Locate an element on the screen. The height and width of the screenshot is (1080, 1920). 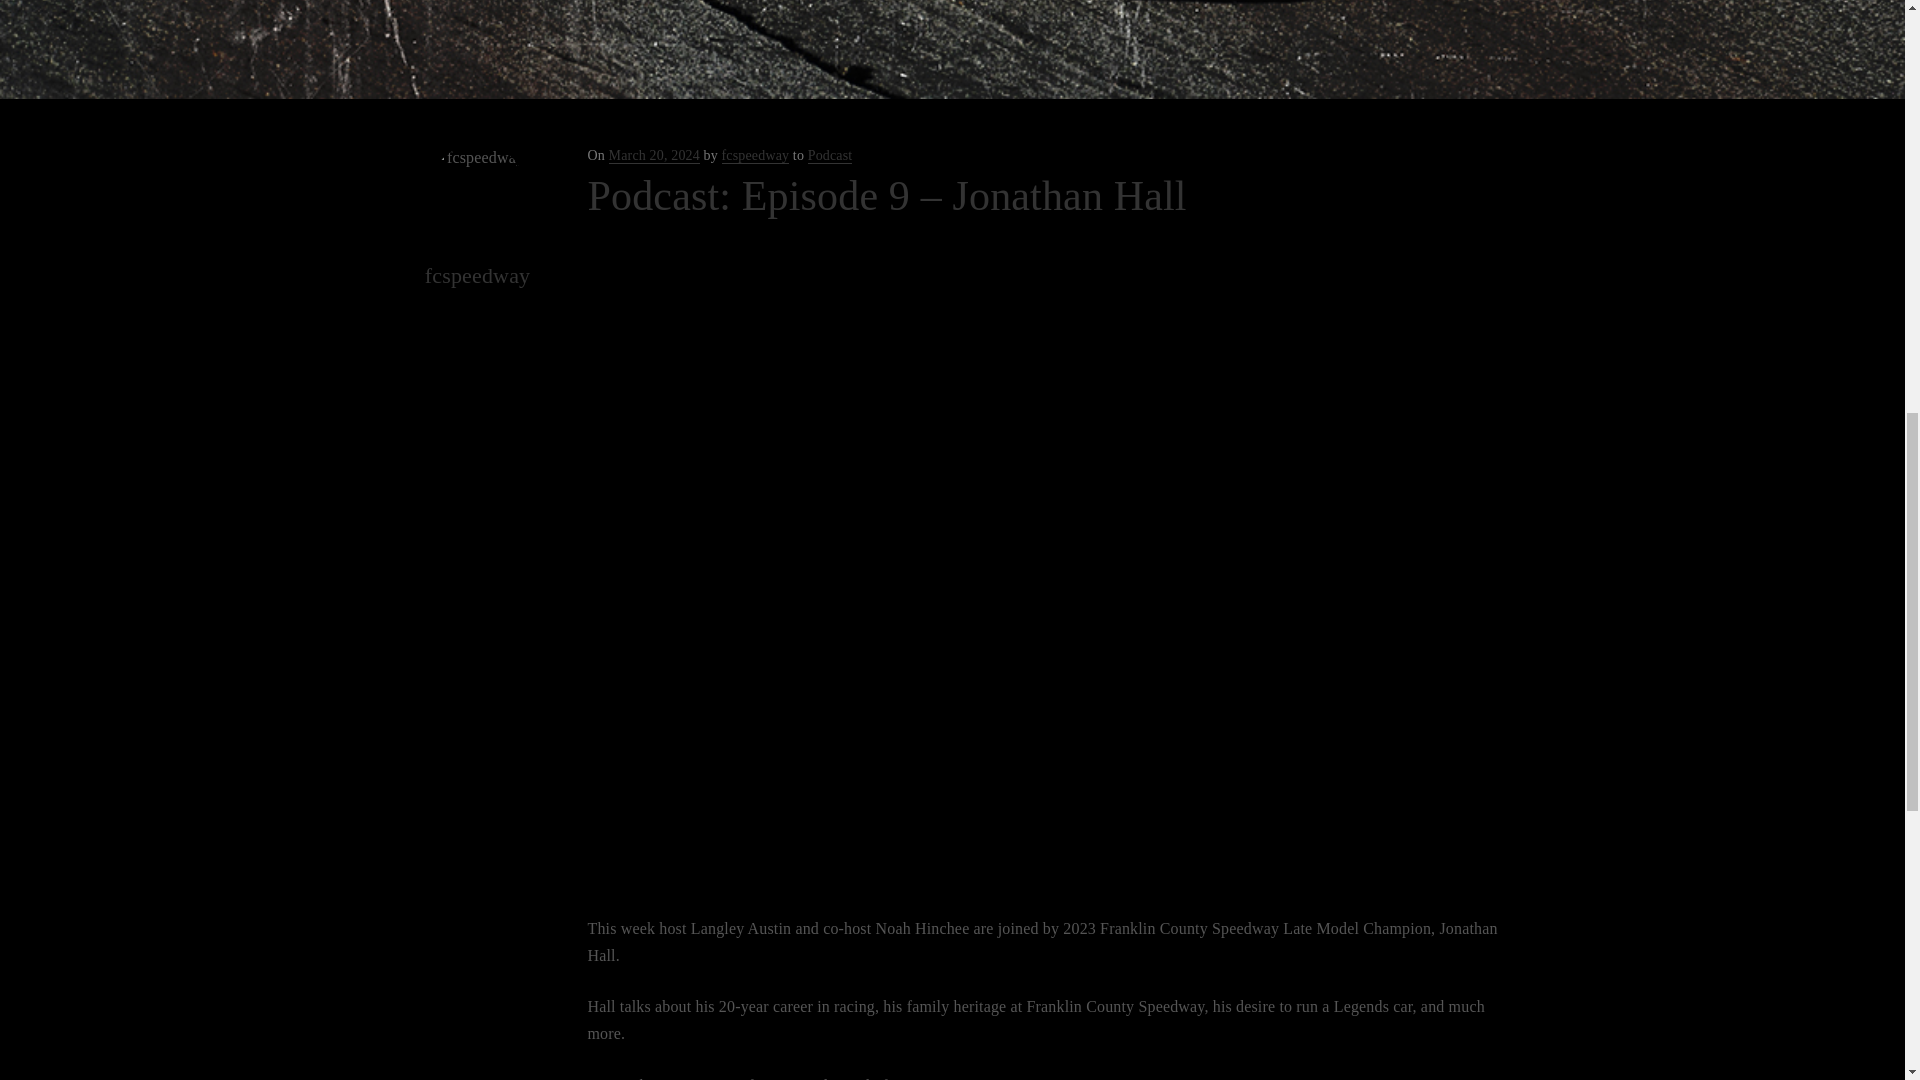
fcspeedway is located at coordinates (755, 156).